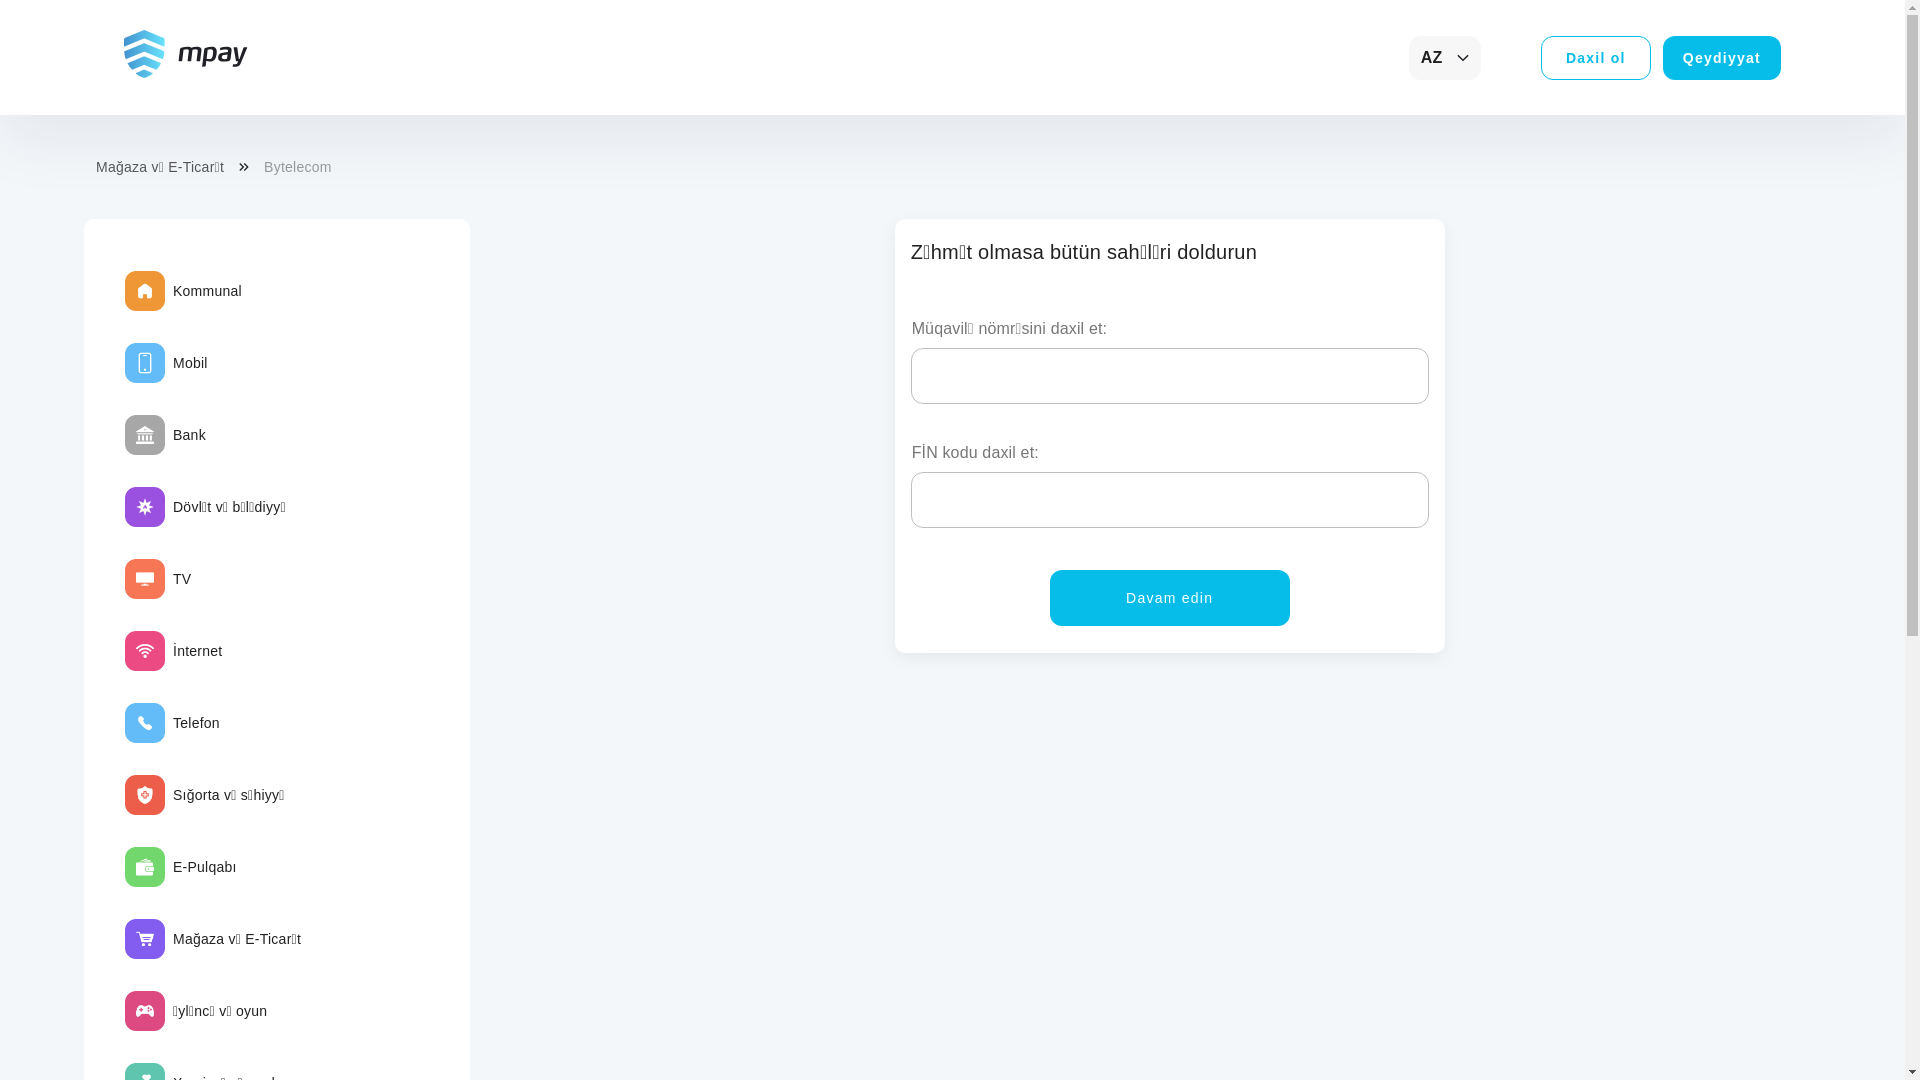 Image resolution: width=1920 pixels, height=1080 pixels. I want to click on Qeydiyyat, so click(1722, 58).